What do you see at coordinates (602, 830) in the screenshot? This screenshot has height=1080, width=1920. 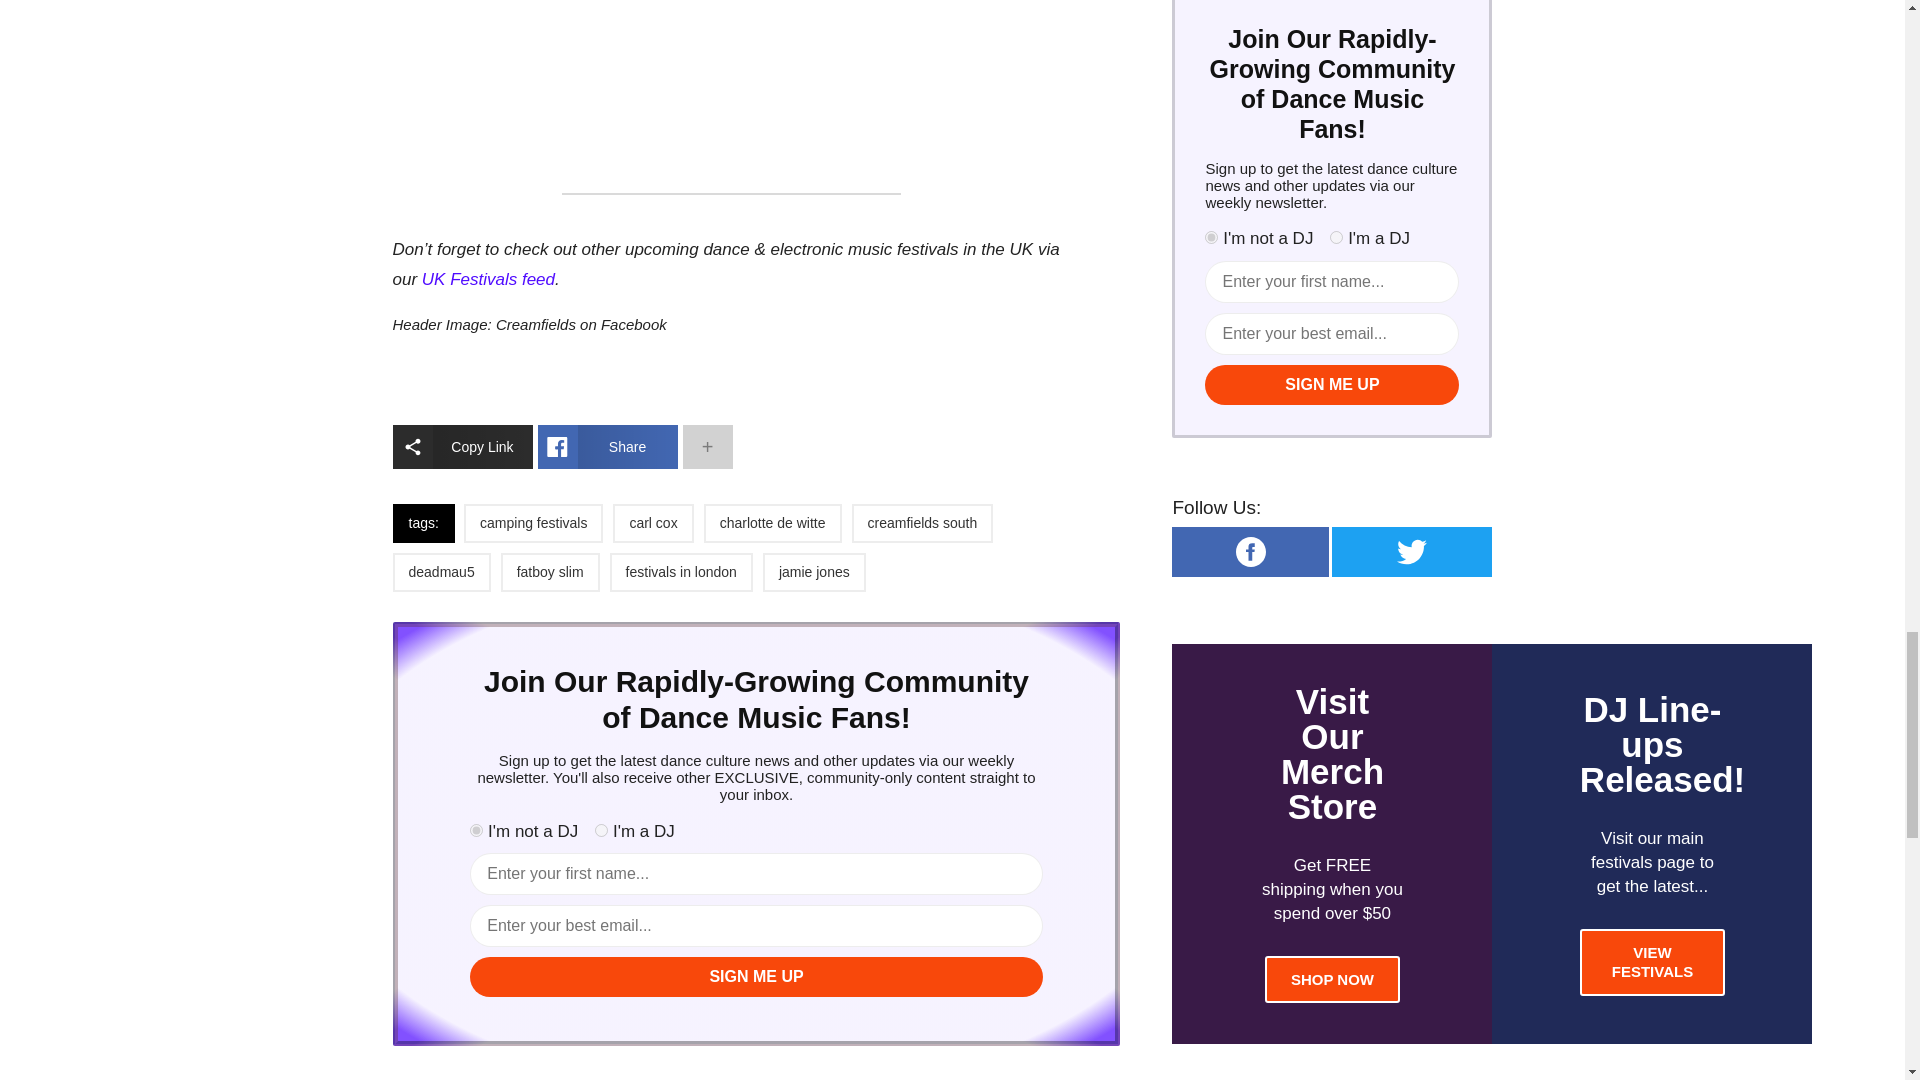 I see `I'm a DJ` at bounding box center [602, 830].